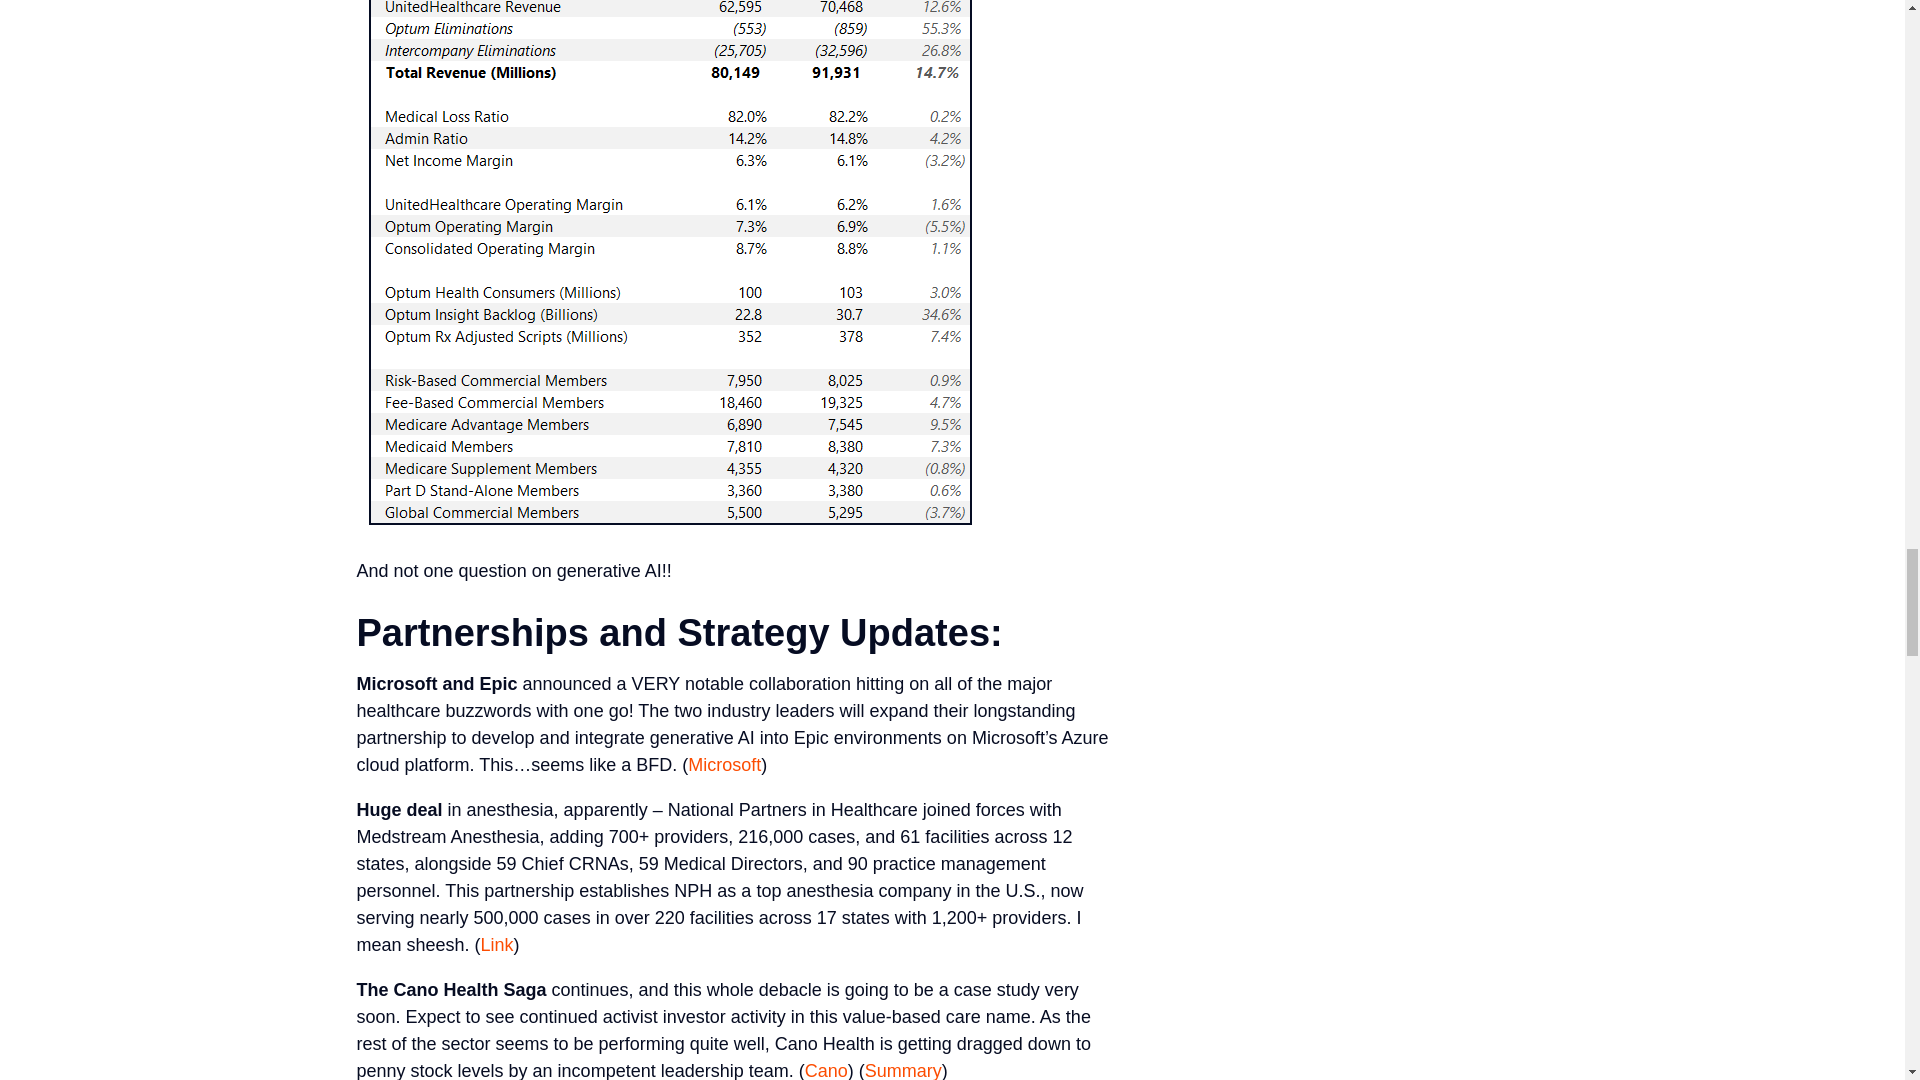 This screenshot has width=1920, height=1080. Describe the element at coordinates (724, 764) in the screenshot. I see `Microsoft` at that location.